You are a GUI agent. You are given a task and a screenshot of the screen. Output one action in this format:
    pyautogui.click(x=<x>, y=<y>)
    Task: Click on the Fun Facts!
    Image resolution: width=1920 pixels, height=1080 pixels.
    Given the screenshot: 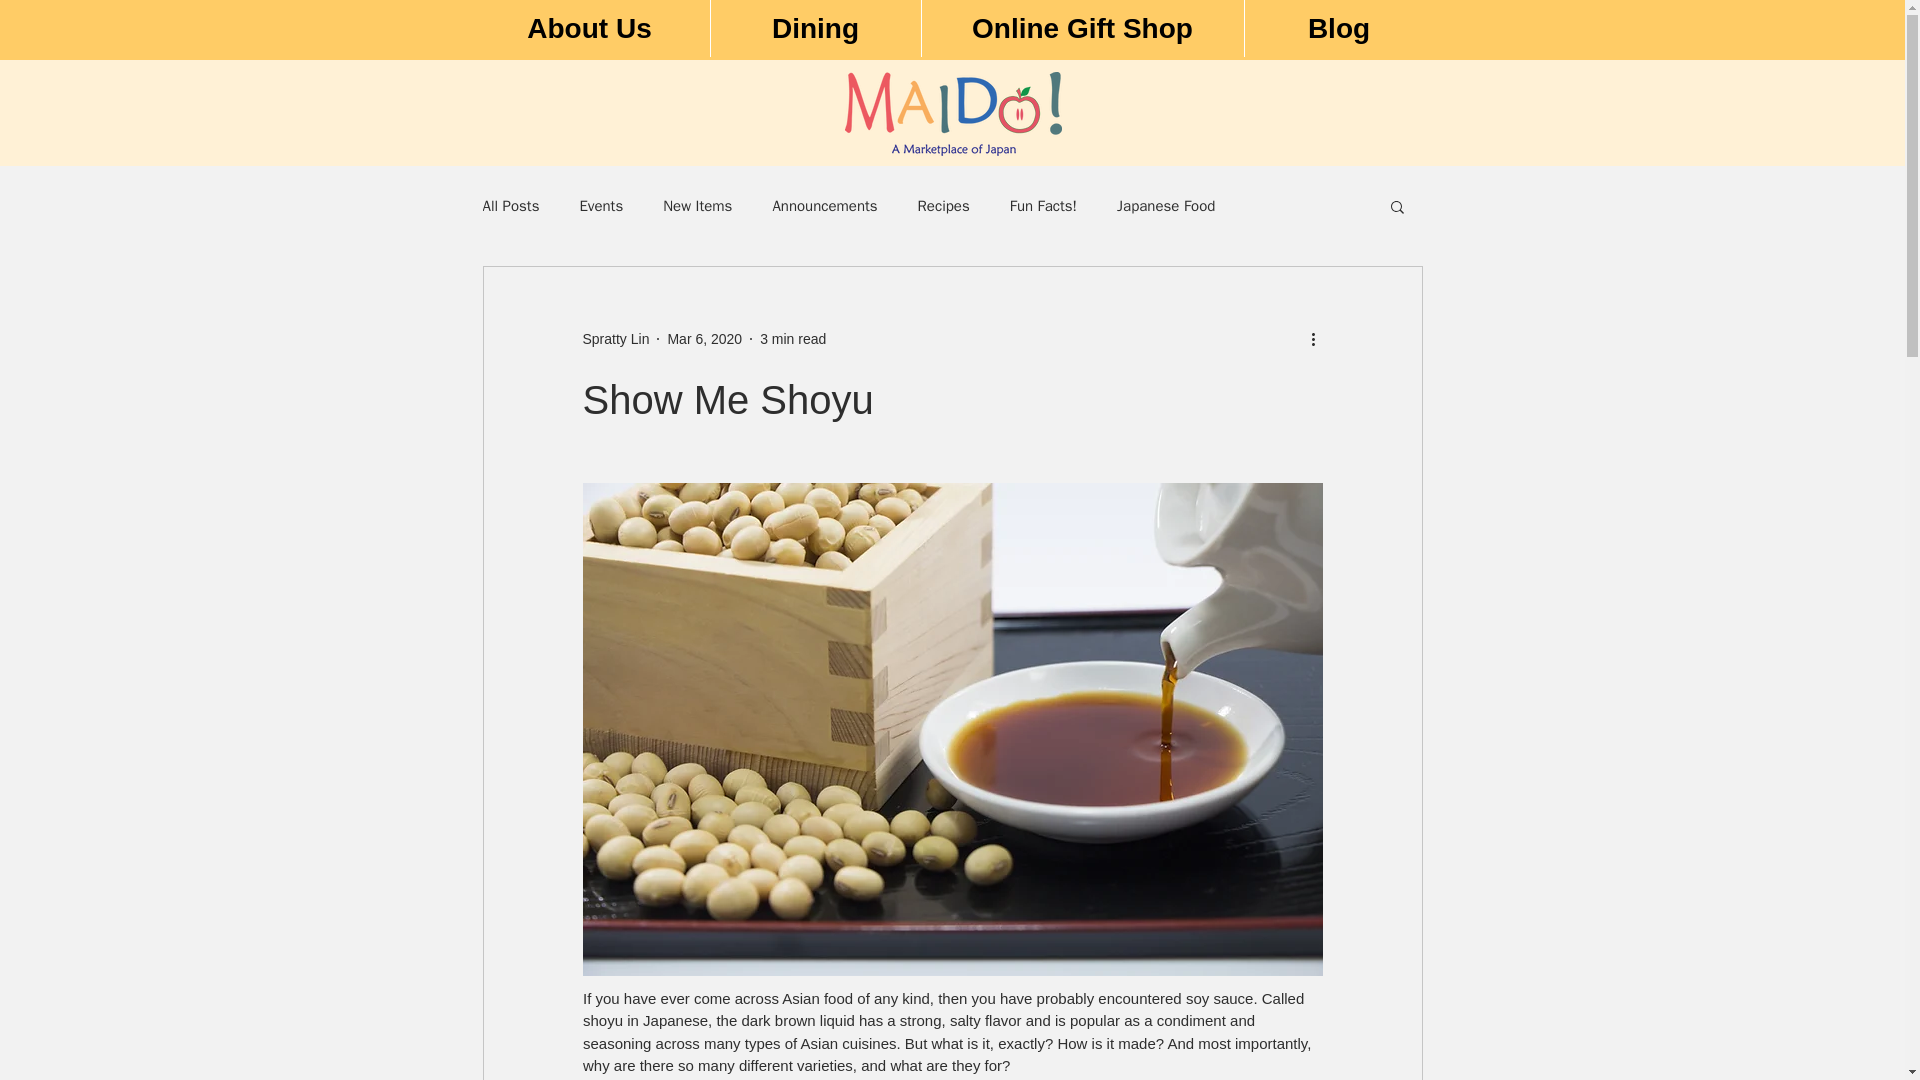 What is the action you would take?
    pyautogui.click(x=1043, y=204)
    